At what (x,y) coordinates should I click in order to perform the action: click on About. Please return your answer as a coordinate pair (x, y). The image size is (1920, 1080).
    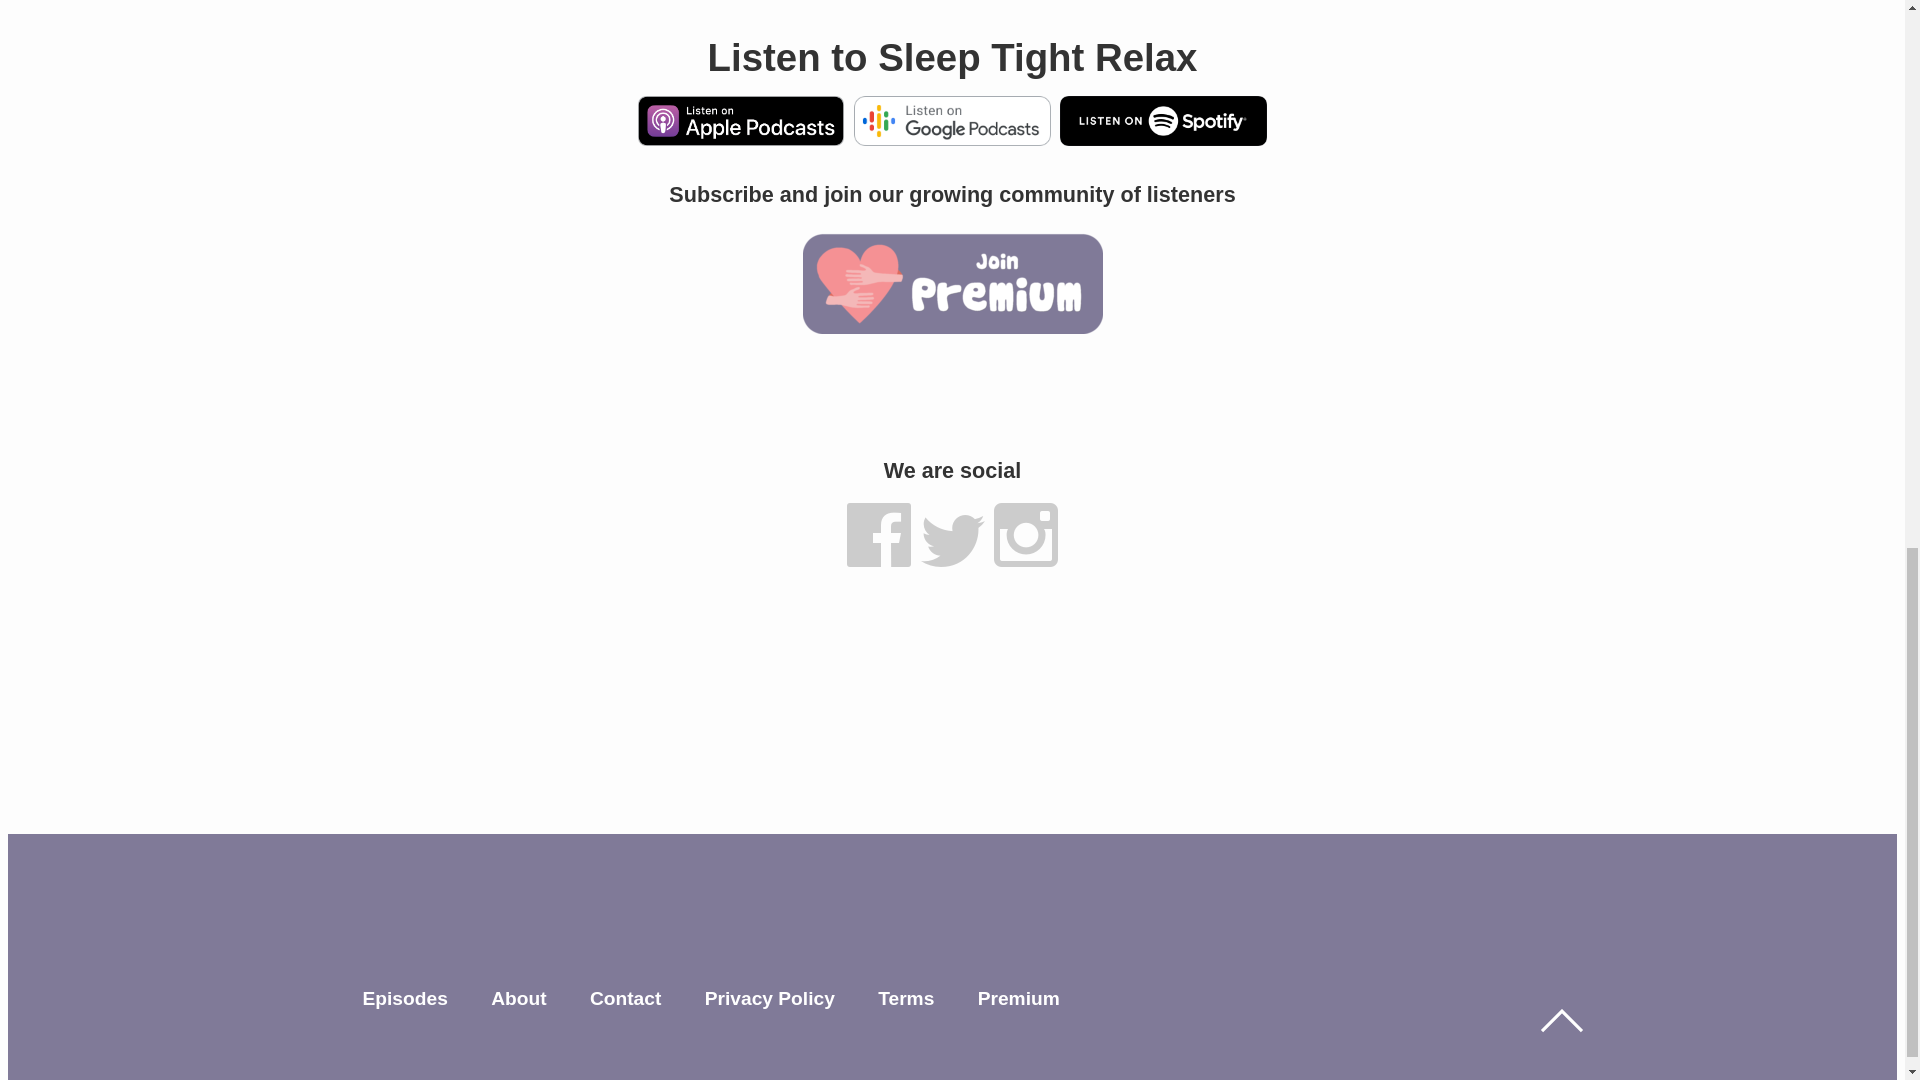
    Looking at the image, I should click on (518, 998).